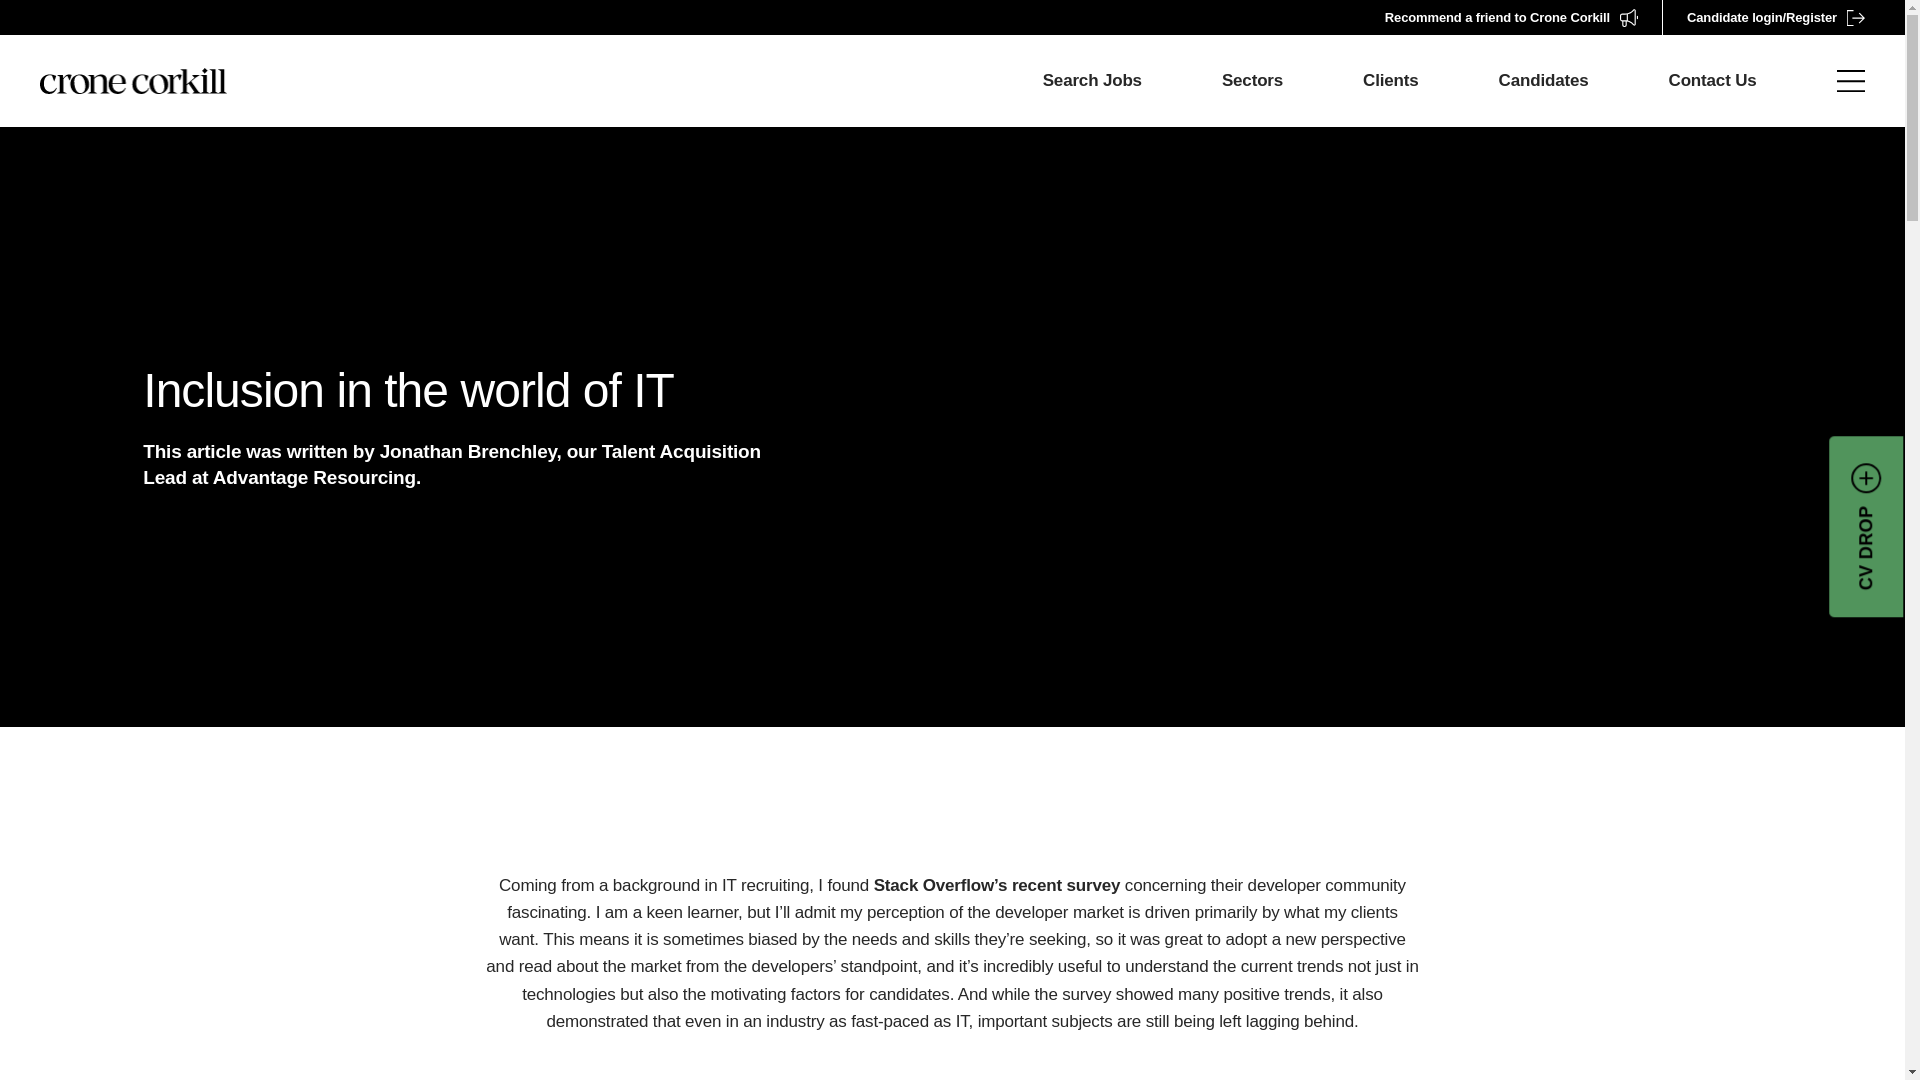  Describe the element at coordinates (1523, 17) in the screenshot. I see `Recommend a friend to Crone Corkill` at that location.